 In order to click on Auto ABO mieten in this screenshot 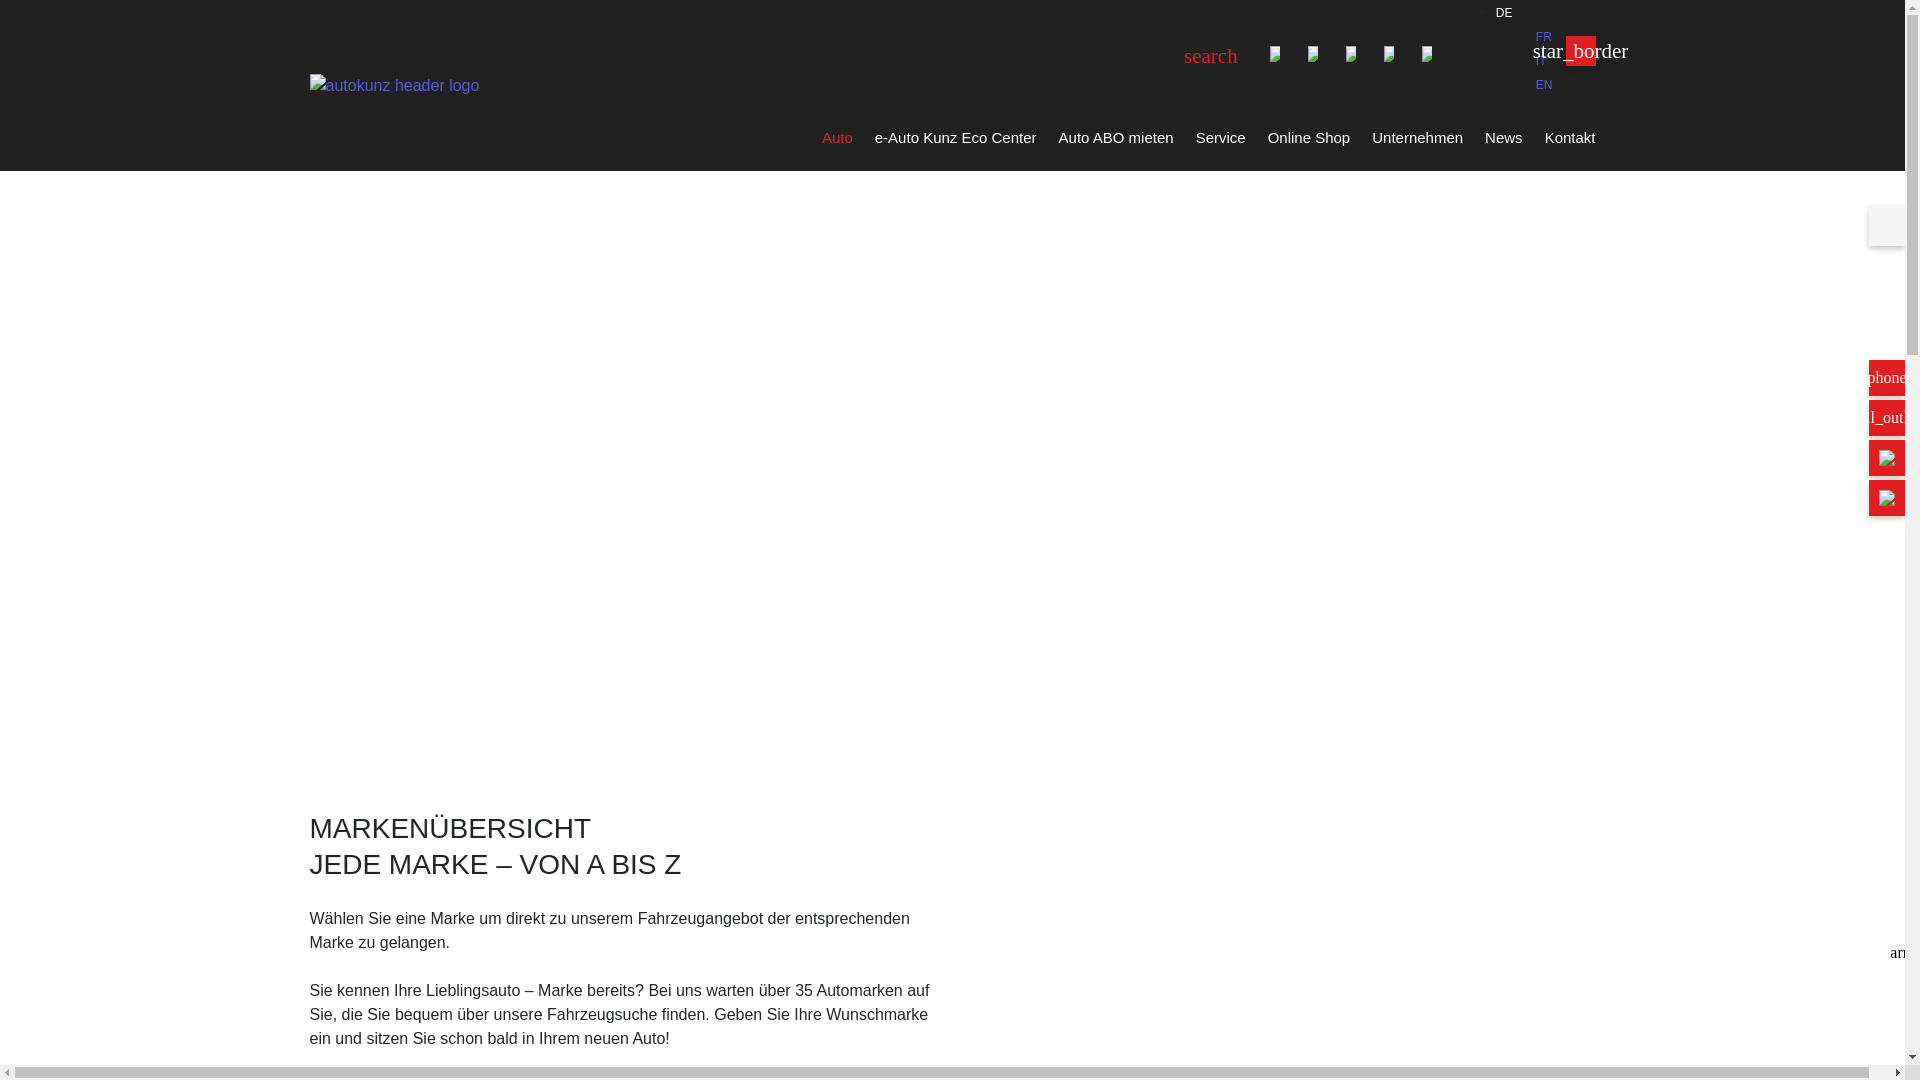, I will do `click(1116, 142)`.